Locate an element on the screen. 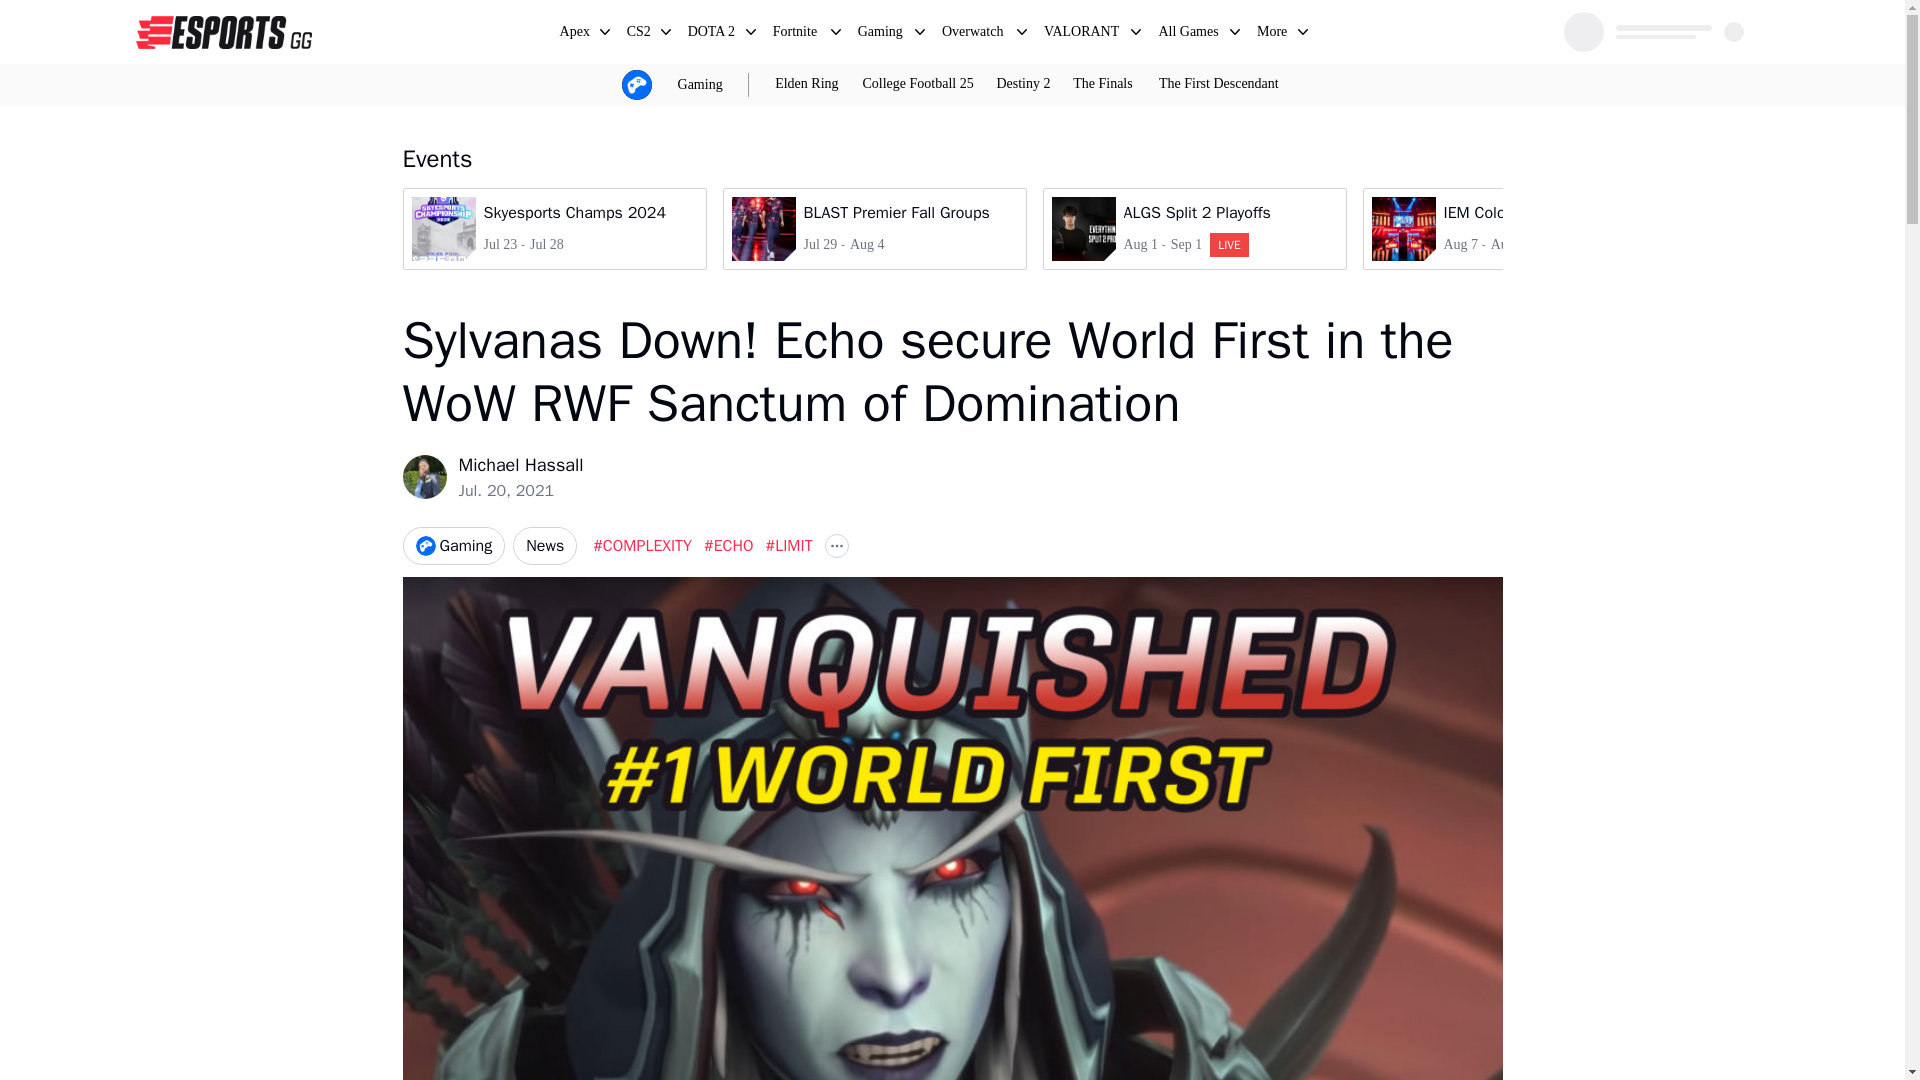  The First Descendant is located at coordinates (1194, 228).